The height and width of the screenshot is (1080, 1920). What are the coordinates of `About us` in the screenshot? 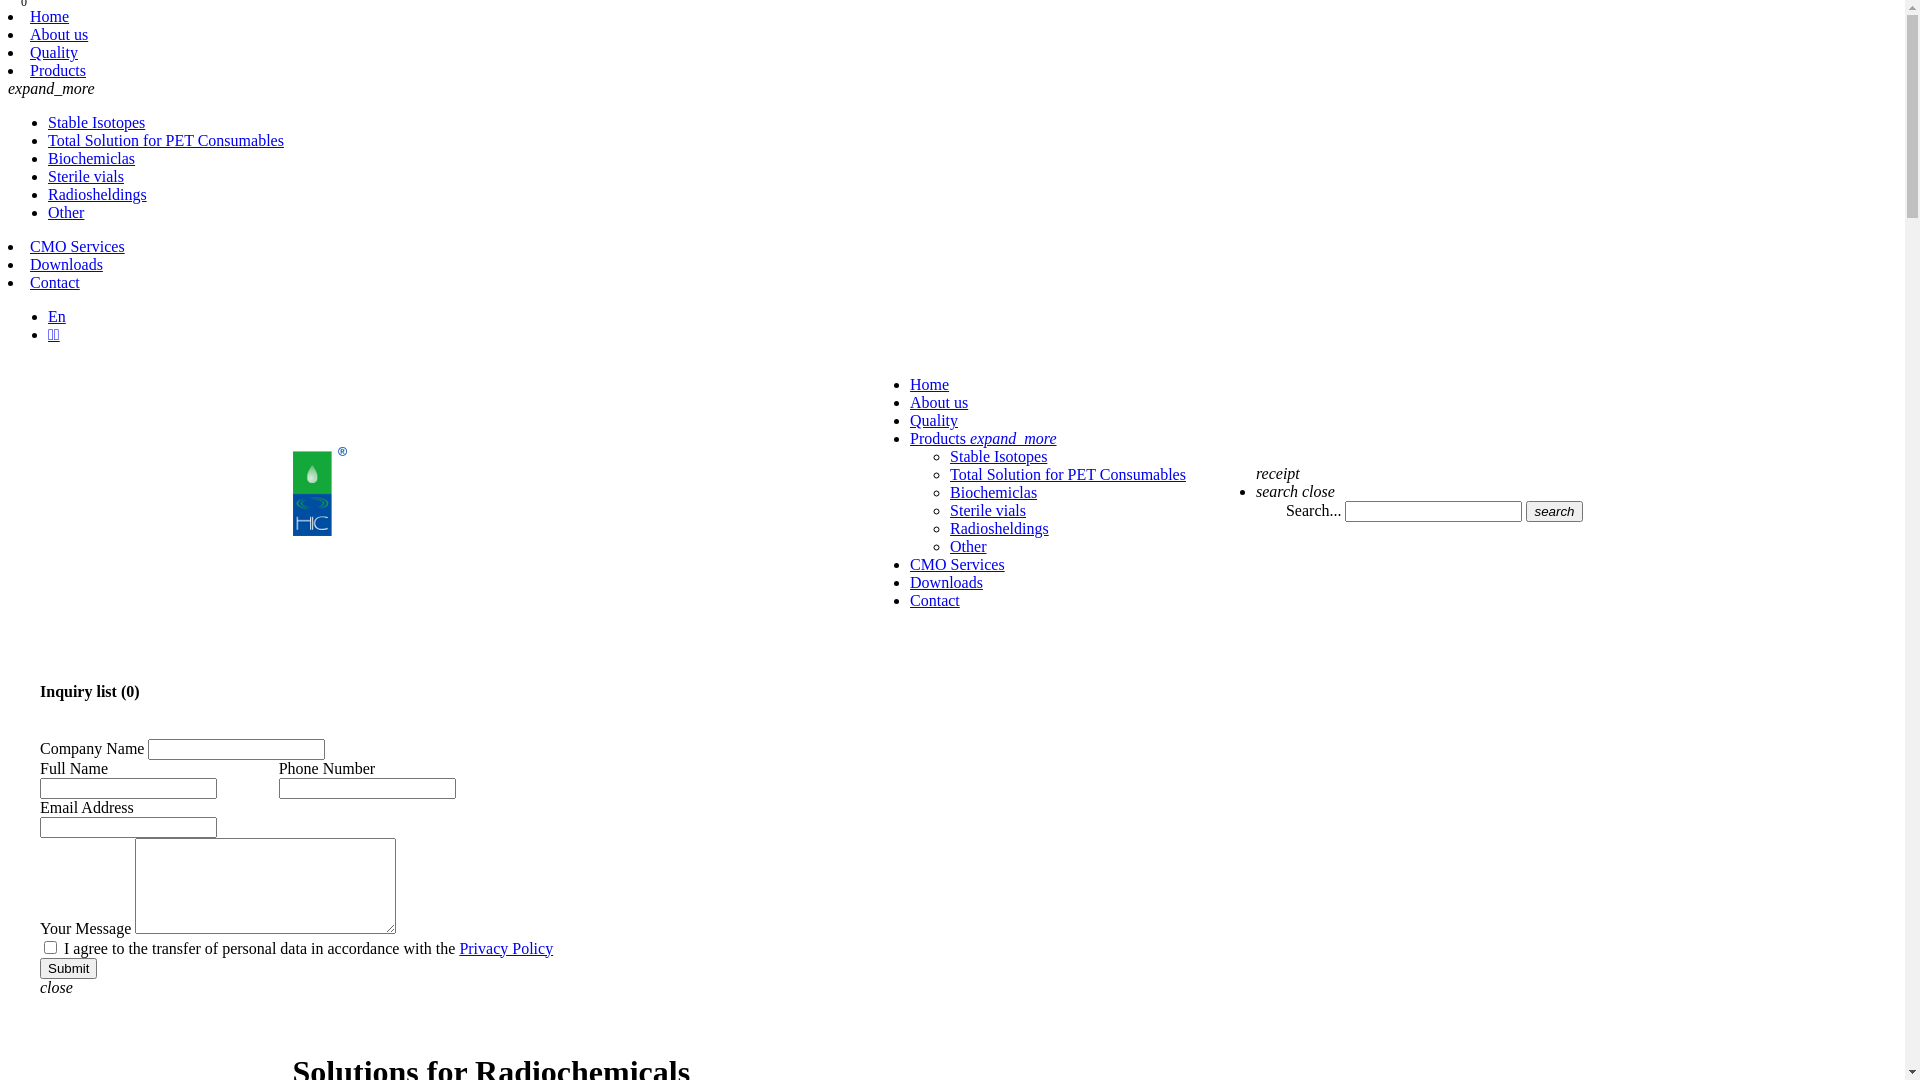 It's located at (59, 34).